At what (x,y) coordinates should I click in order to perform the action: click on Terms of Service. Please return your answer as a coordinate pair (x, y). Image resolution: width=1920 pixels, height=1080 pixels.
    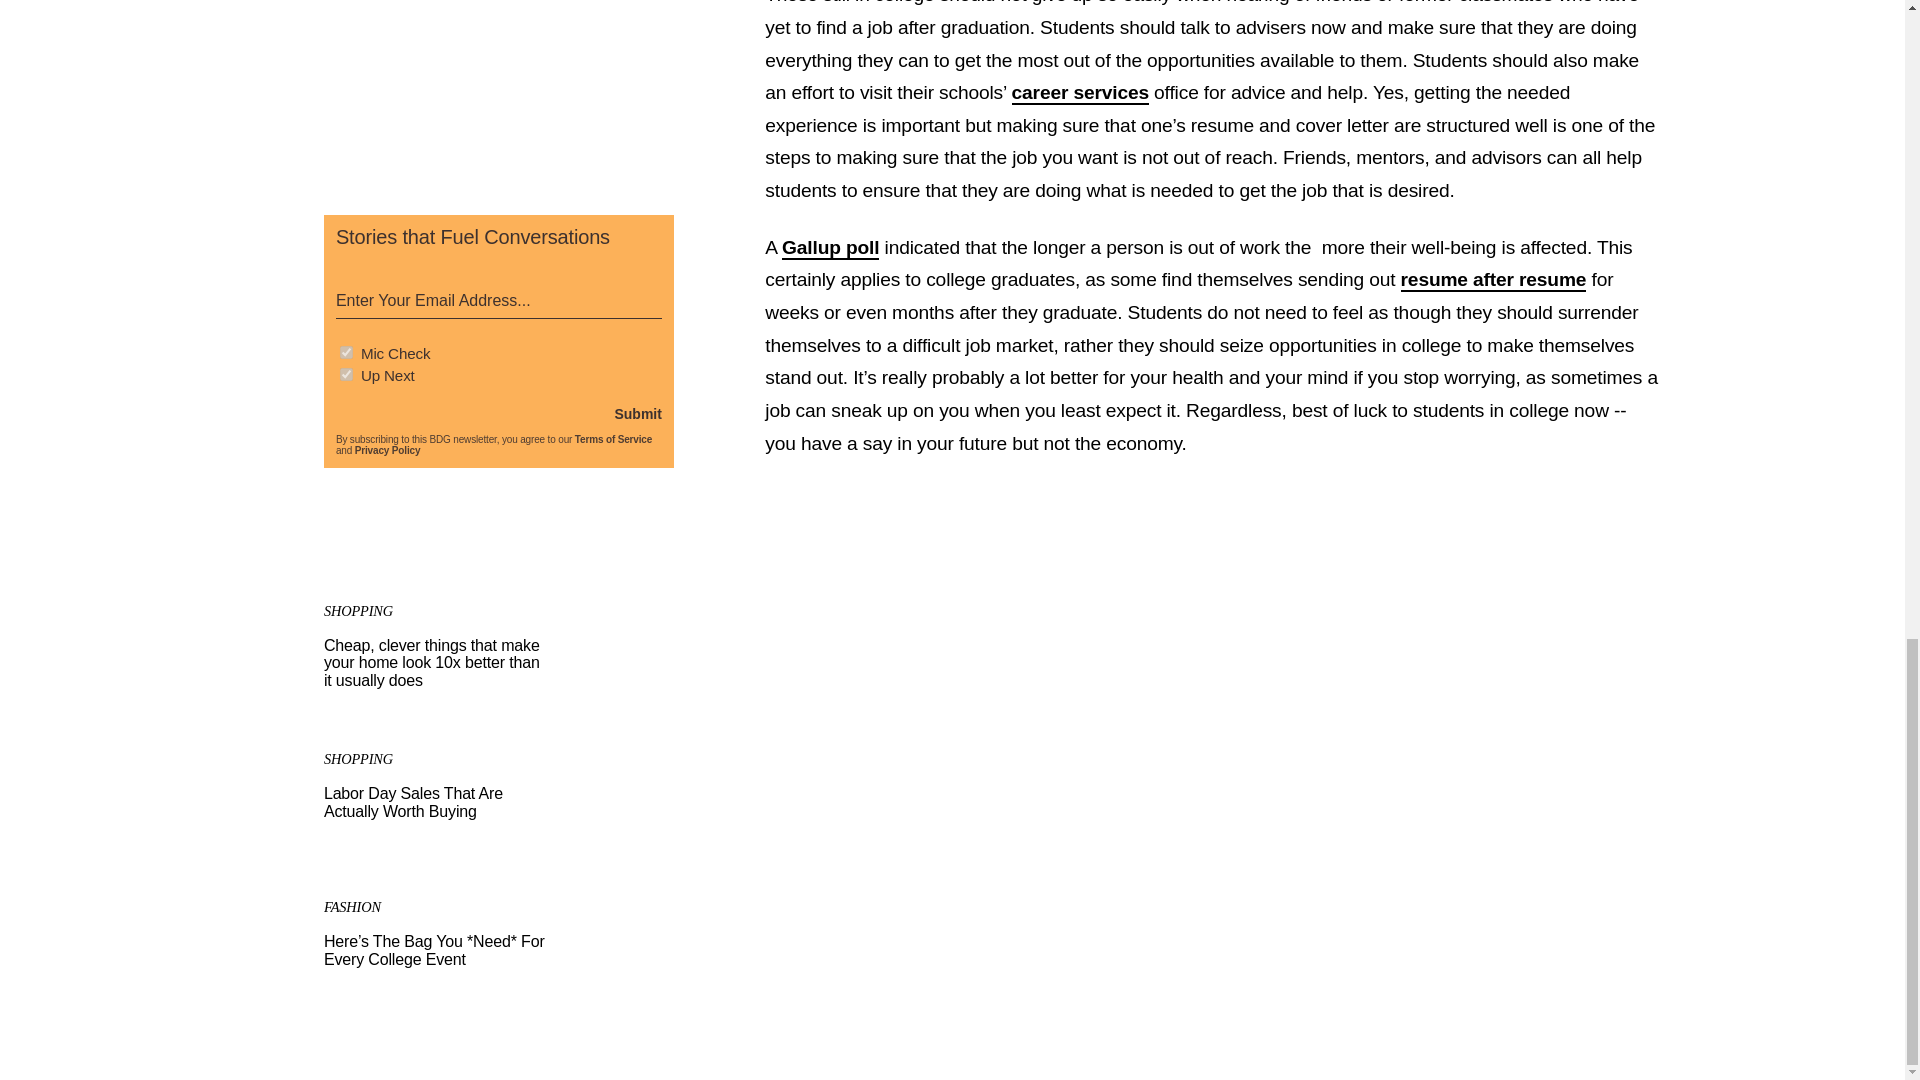
    Looking at the image, I should click on (830, 248).